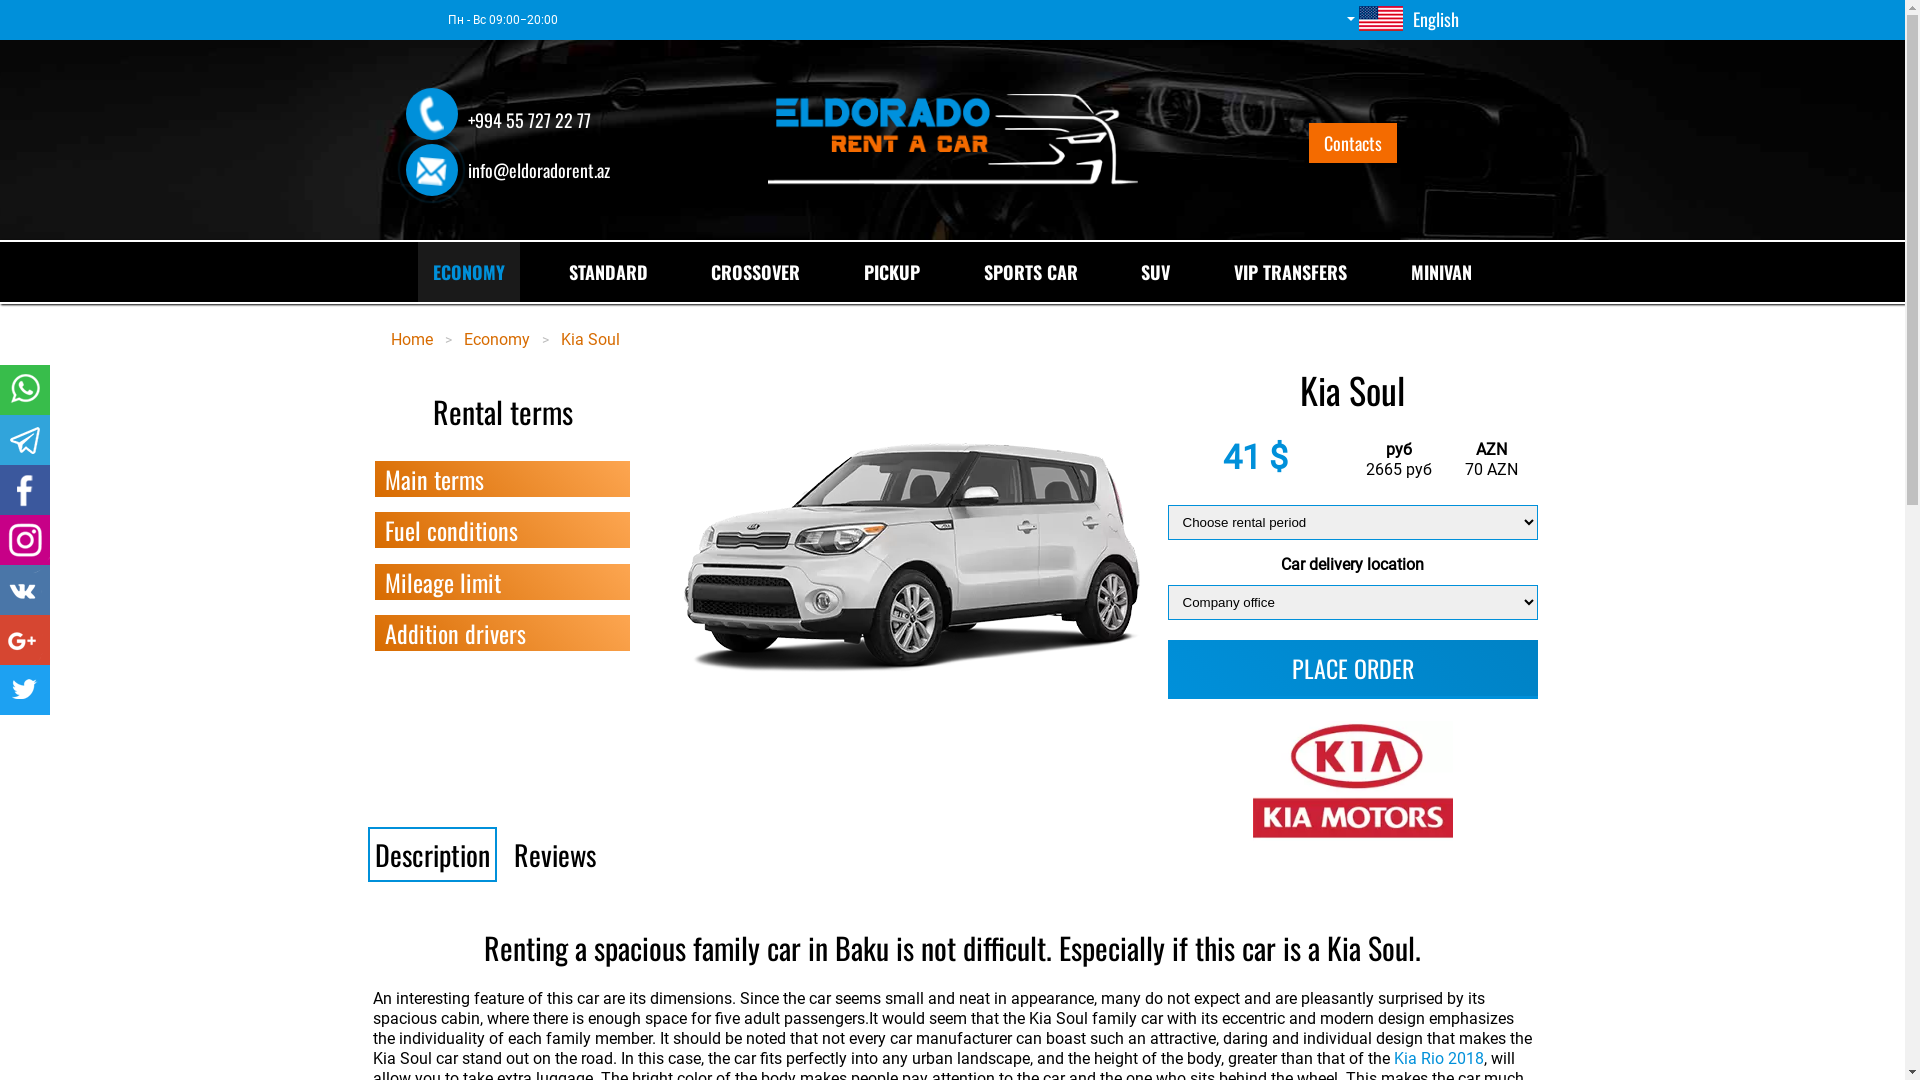 The width and height of the screenshot is (1920, 1080). I want to click on Economy, so click(497, 340).